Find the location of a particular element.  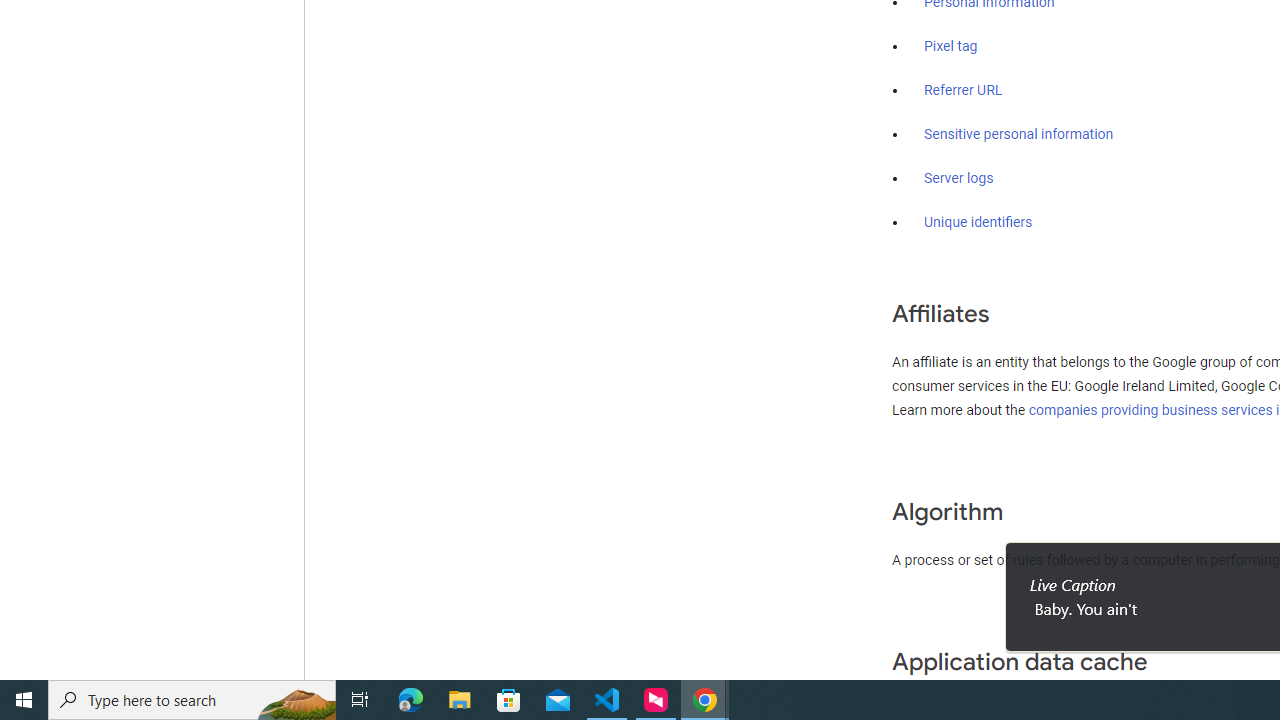

Referrer URL is located at coordinates (964, 91).